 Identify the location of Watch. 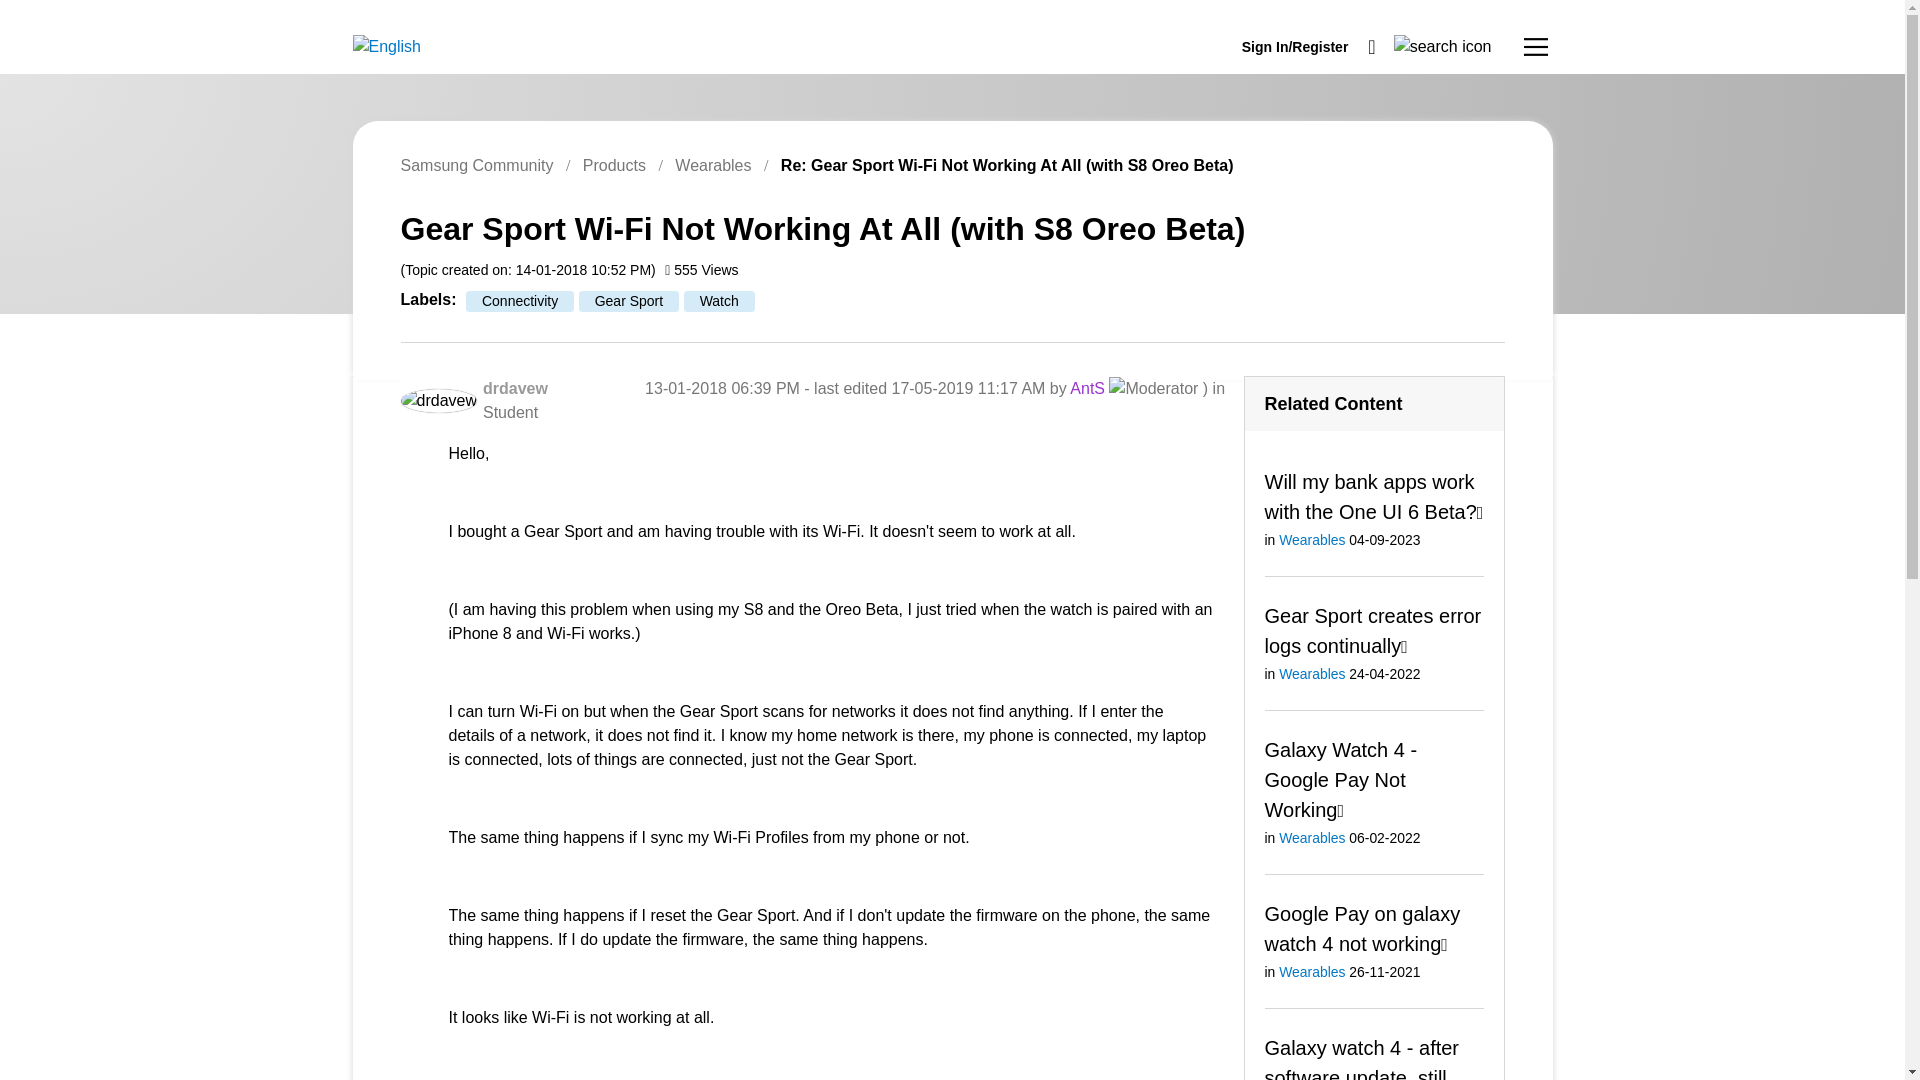
(718, 301).